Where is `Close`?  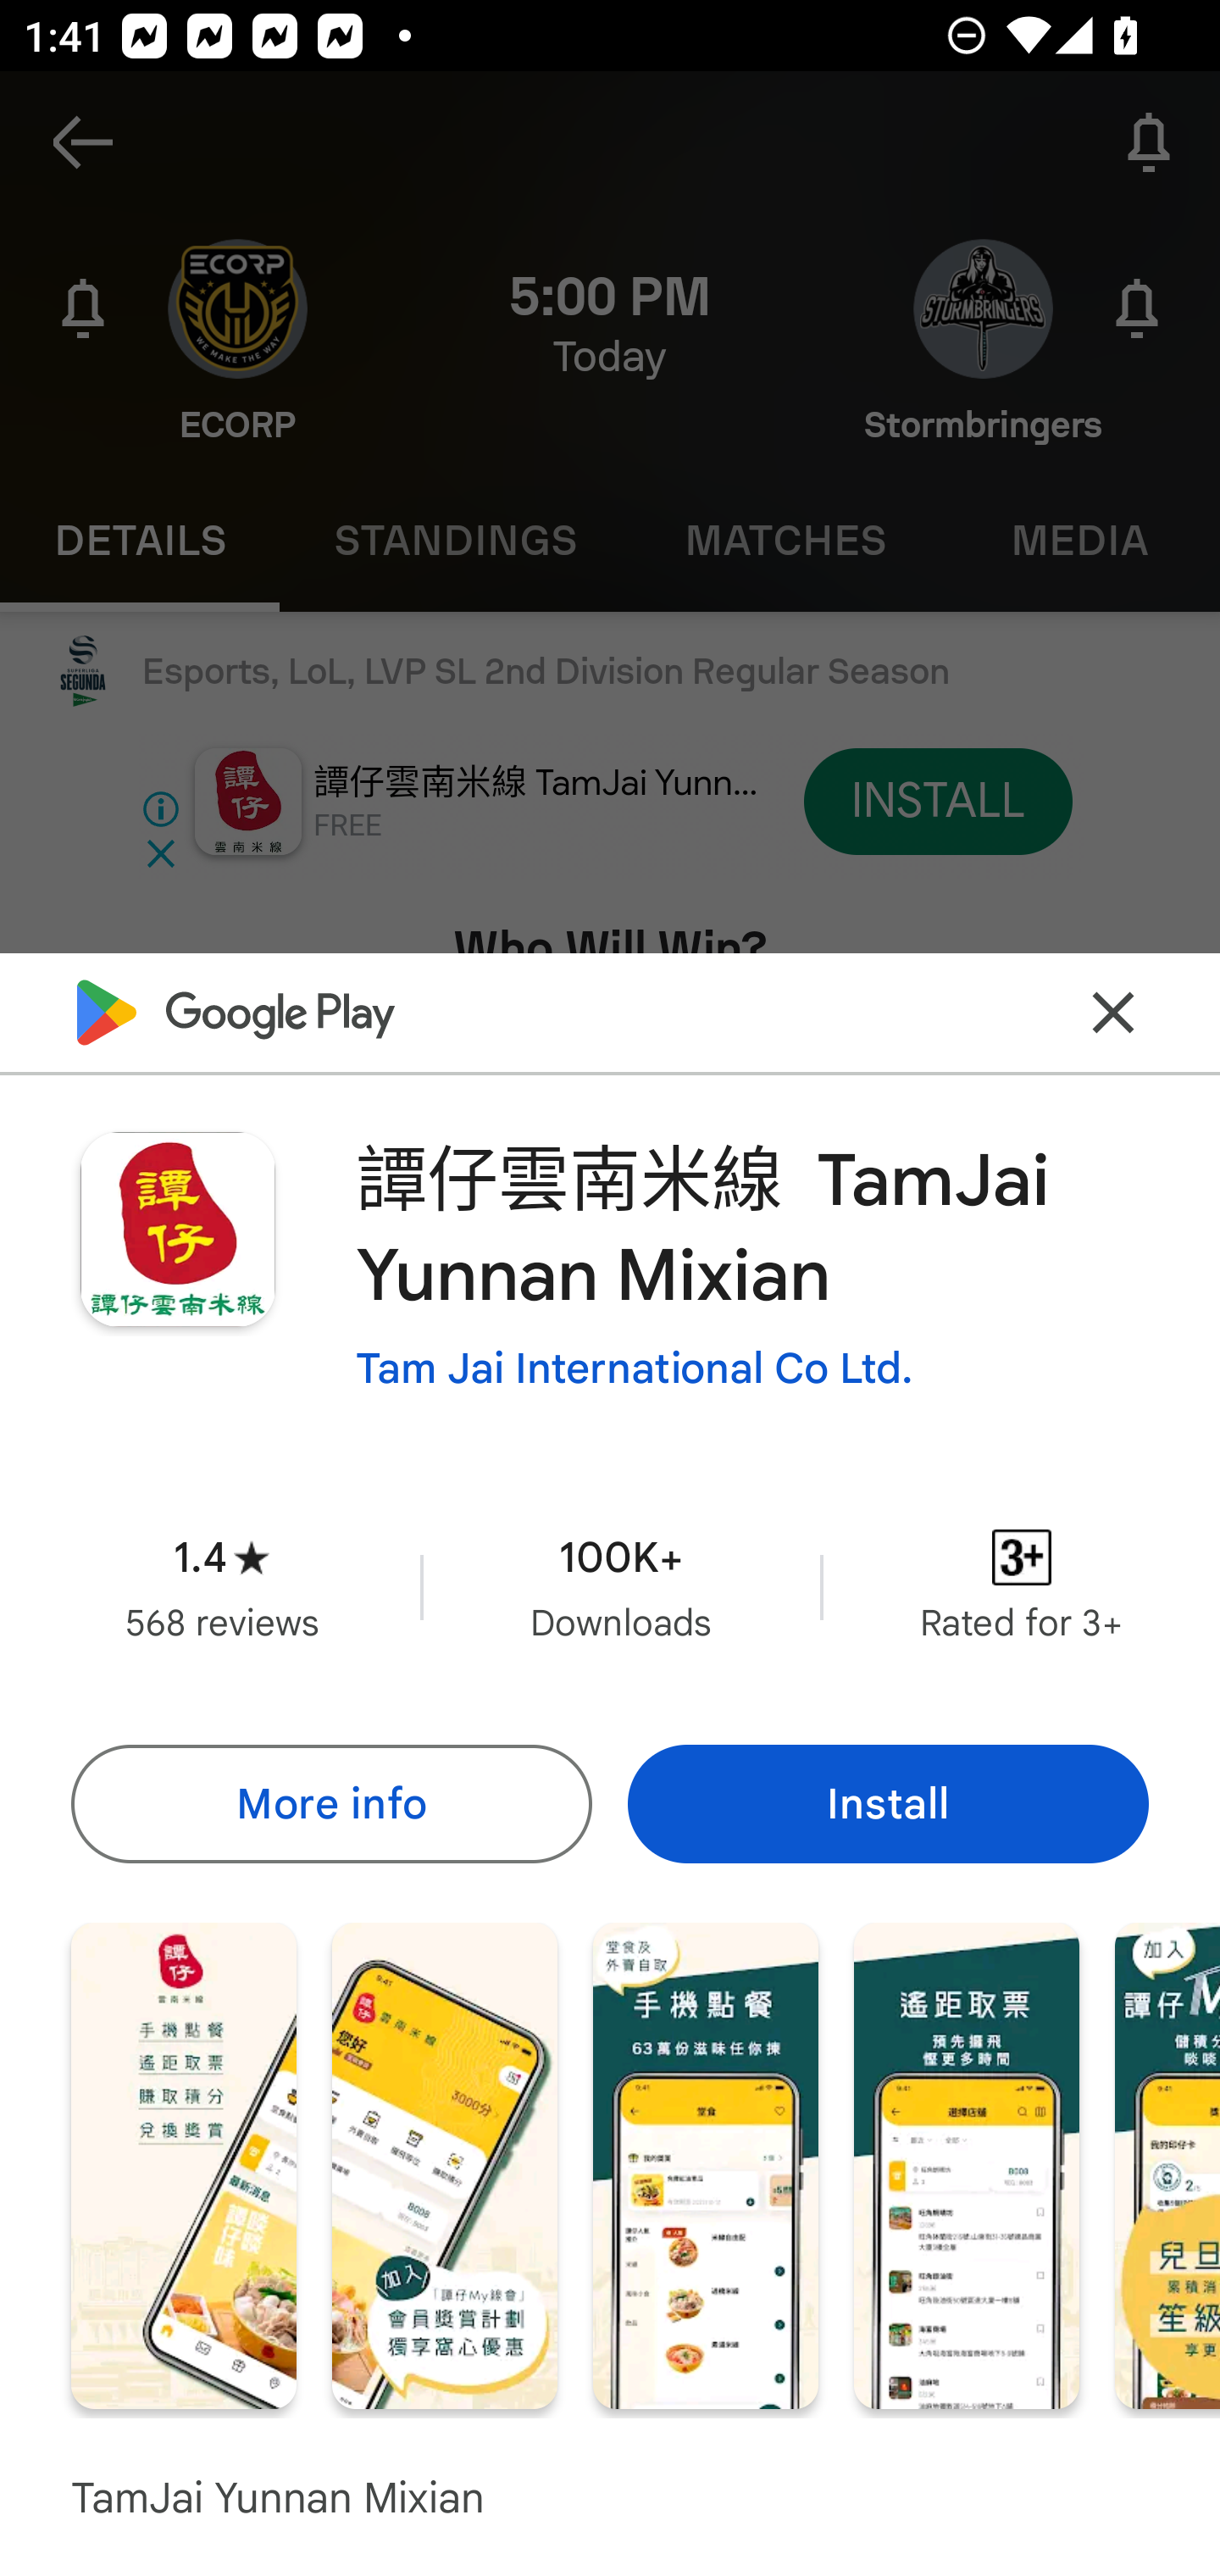
Close is located at coordinates (1113, 1012).